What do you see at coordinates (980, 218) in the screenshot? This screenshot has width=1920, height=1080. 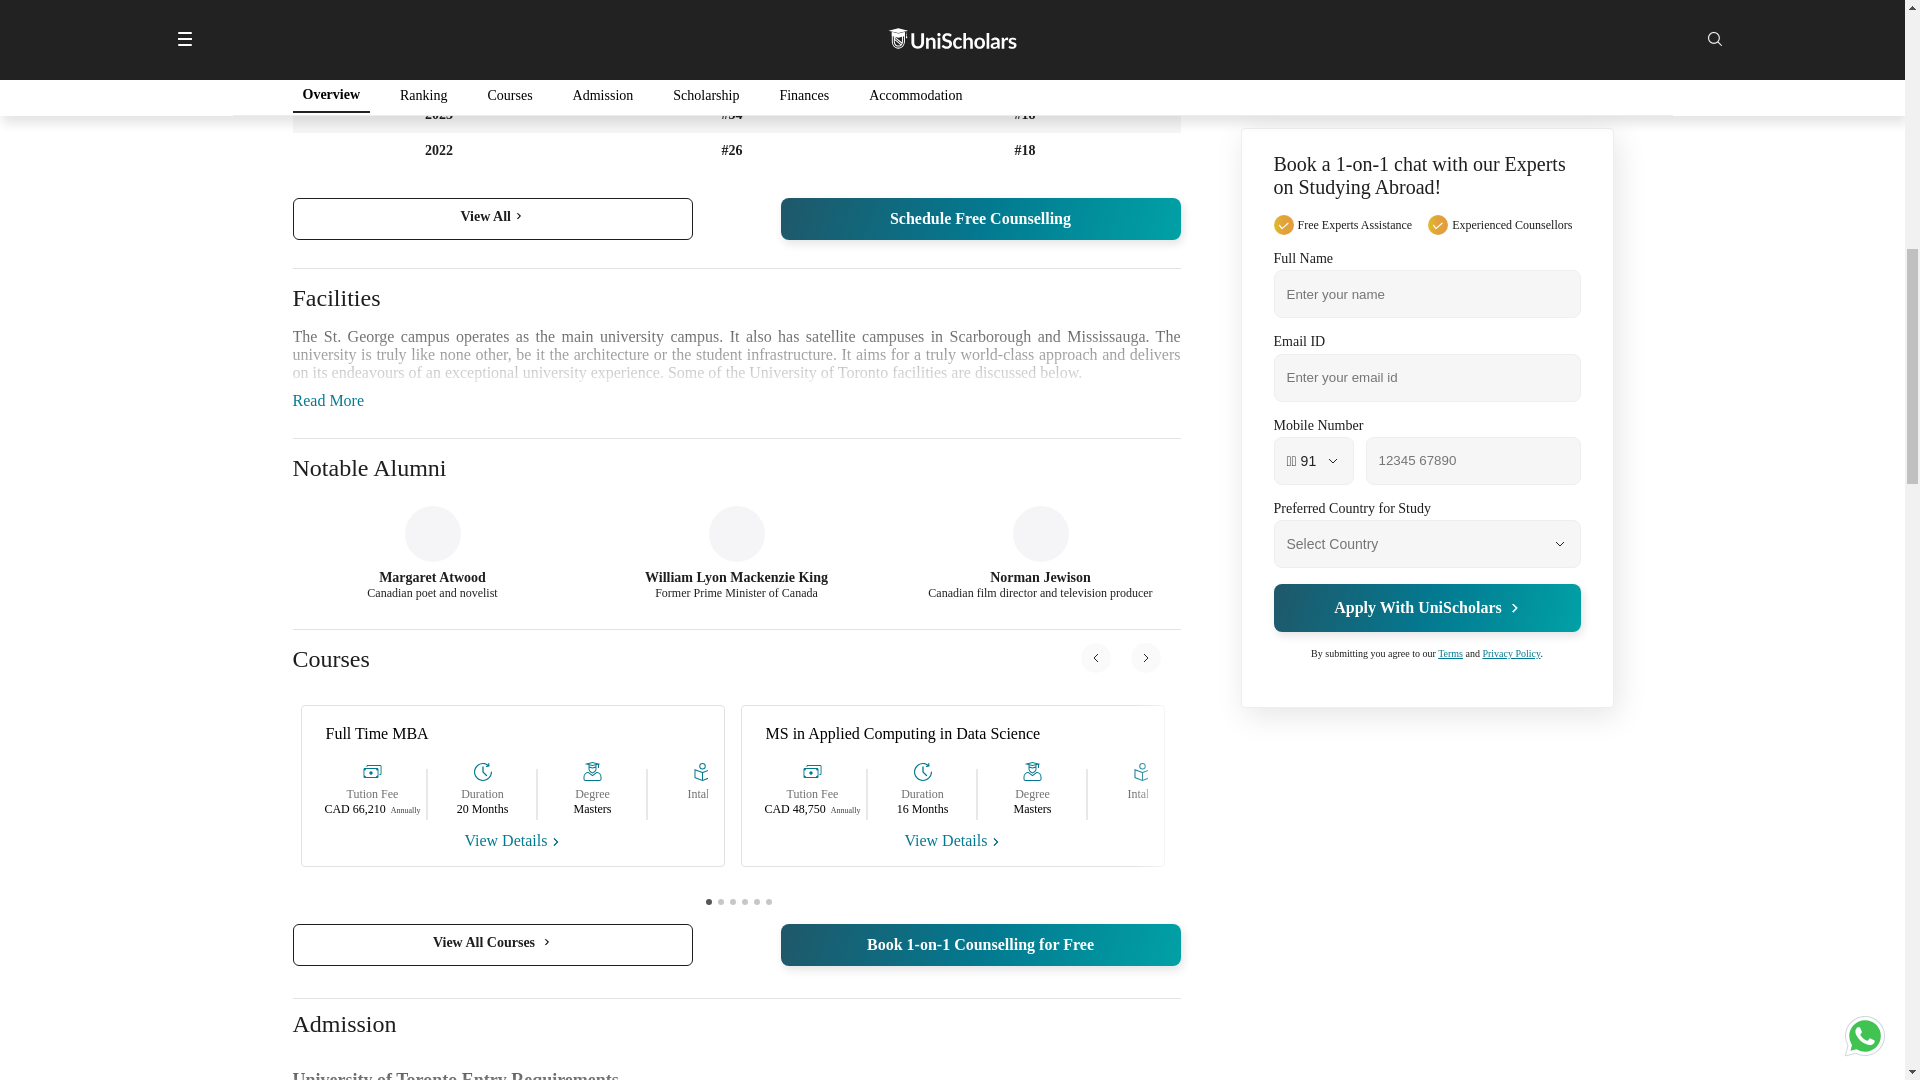 I see `Schedule Free Counselling` at bounding box center [980, 218].